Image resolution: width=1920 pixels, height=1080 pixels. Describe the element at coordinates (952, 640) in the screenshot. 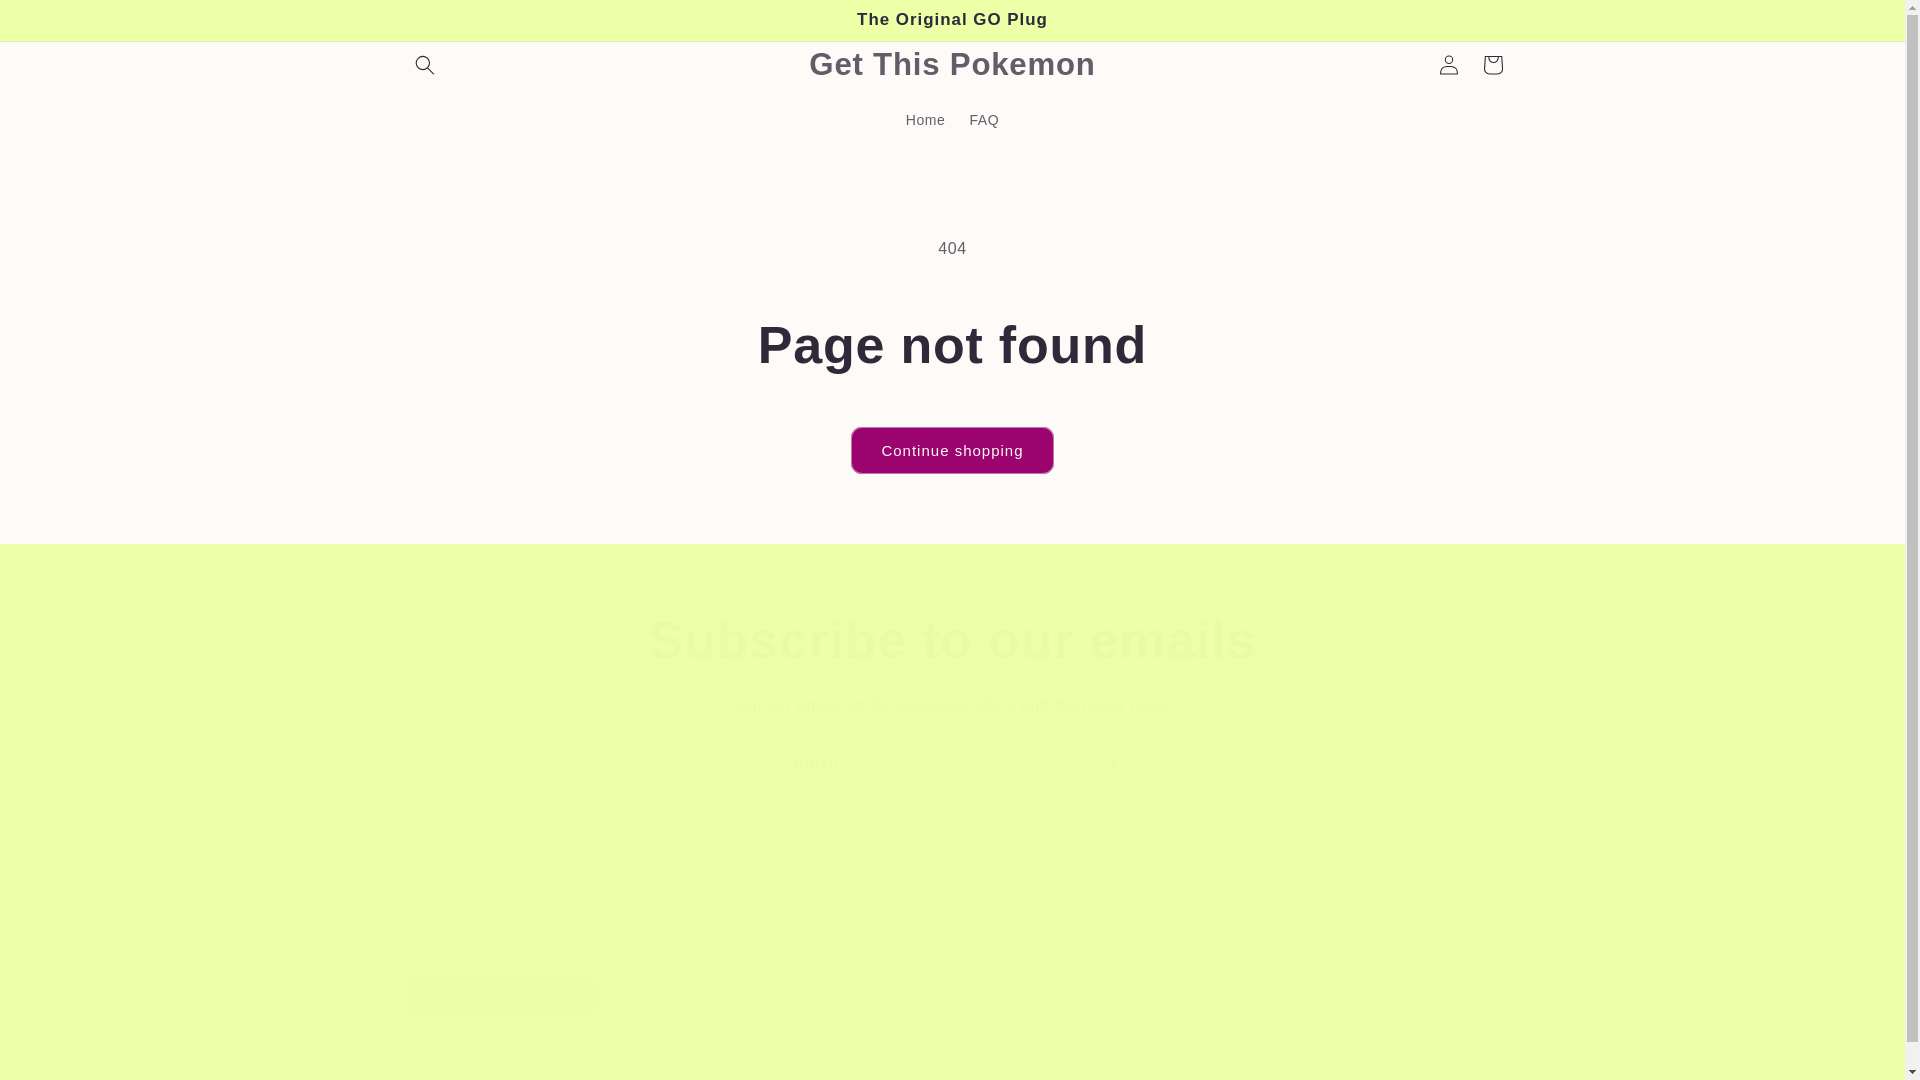

I see `Subscribe to our emails` at that location.